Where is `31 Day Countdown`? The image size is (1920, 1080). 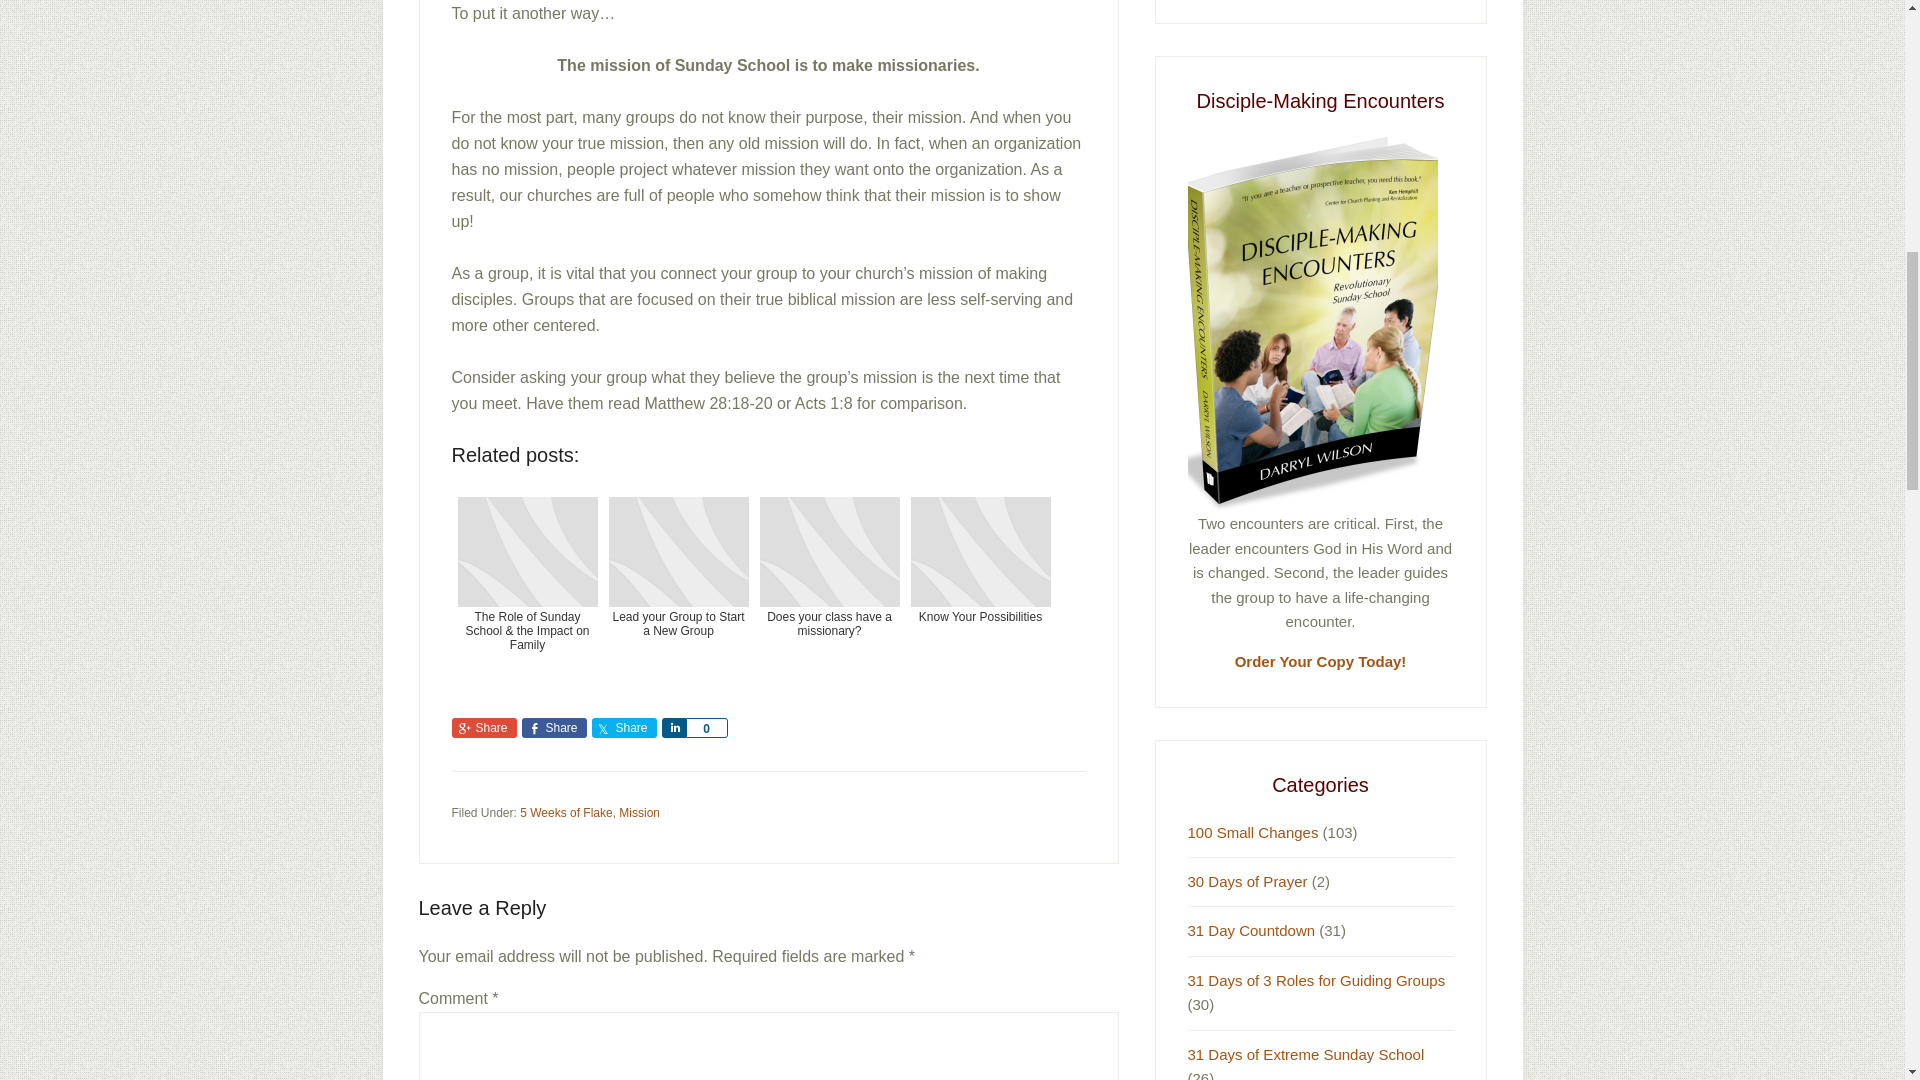 31 Day Countdown is located at coordinates (1252, 930).